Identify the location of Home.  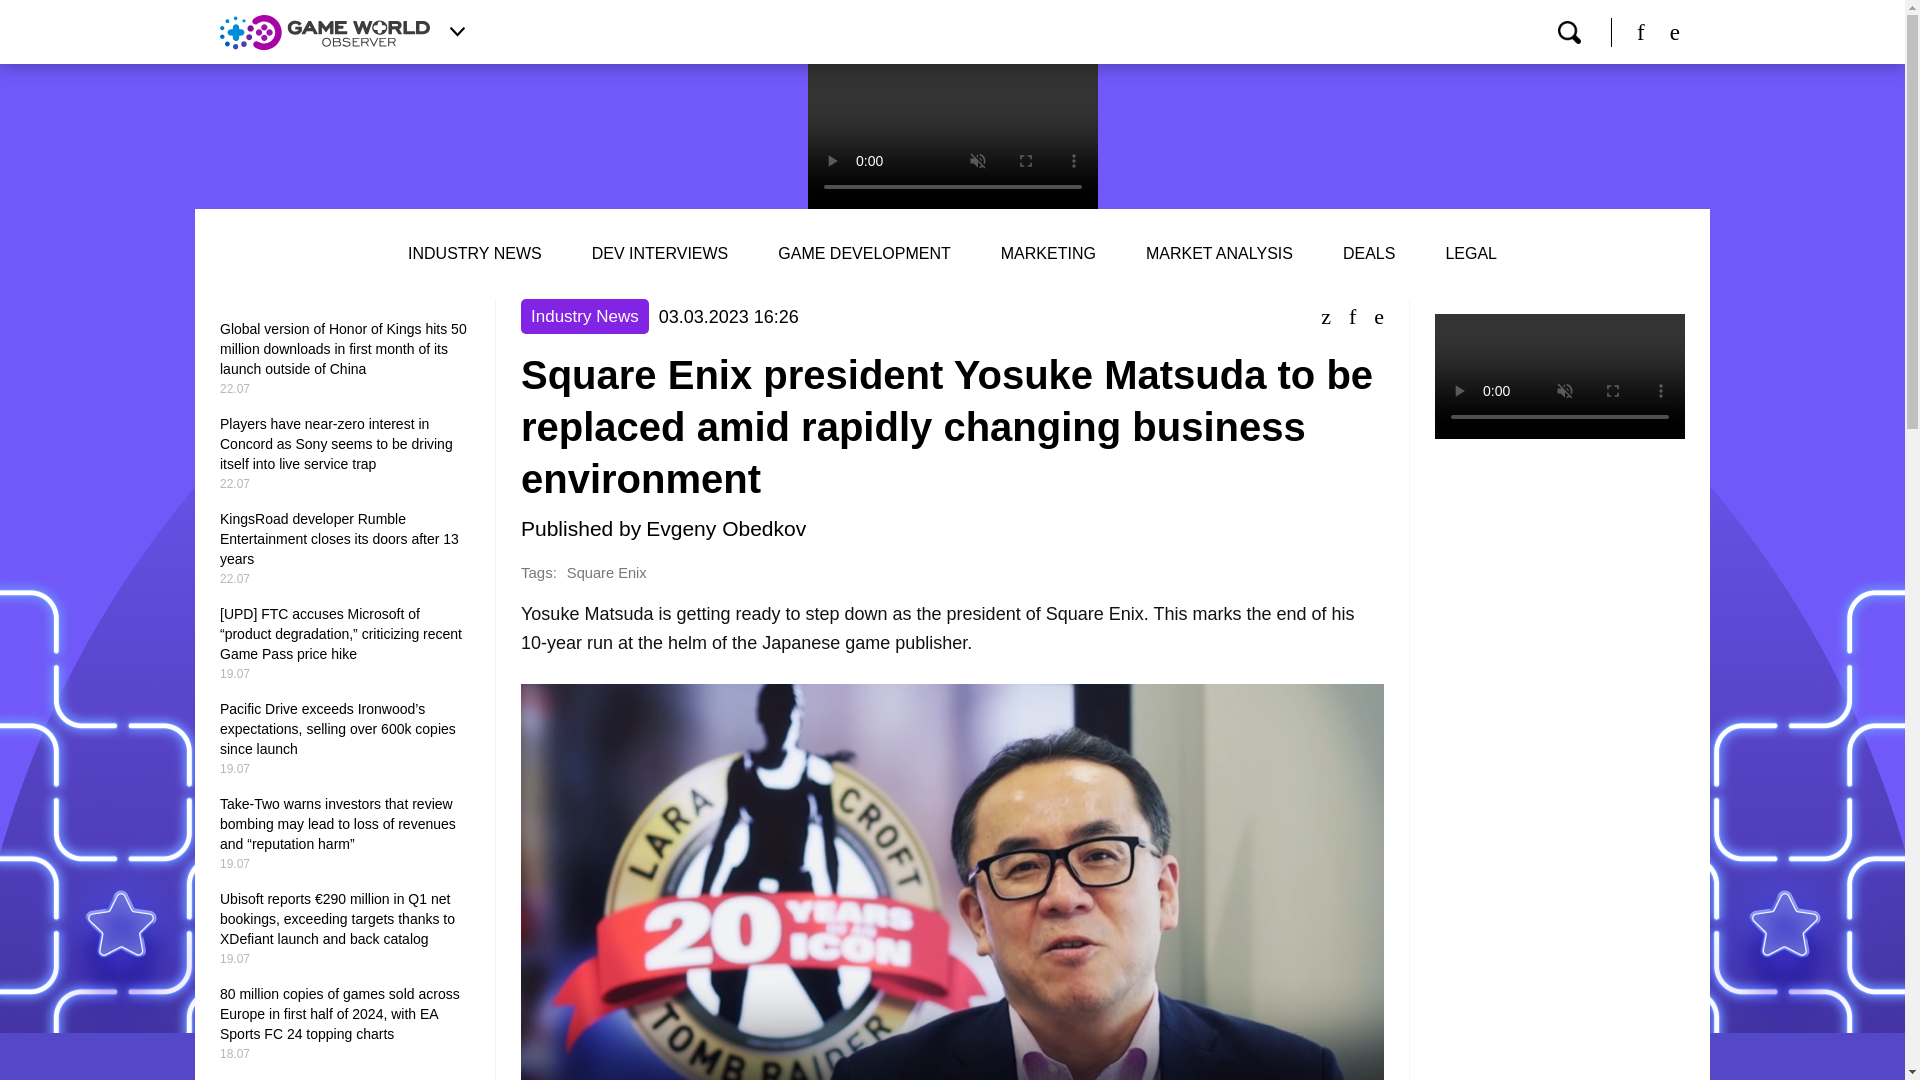
(325, 31).